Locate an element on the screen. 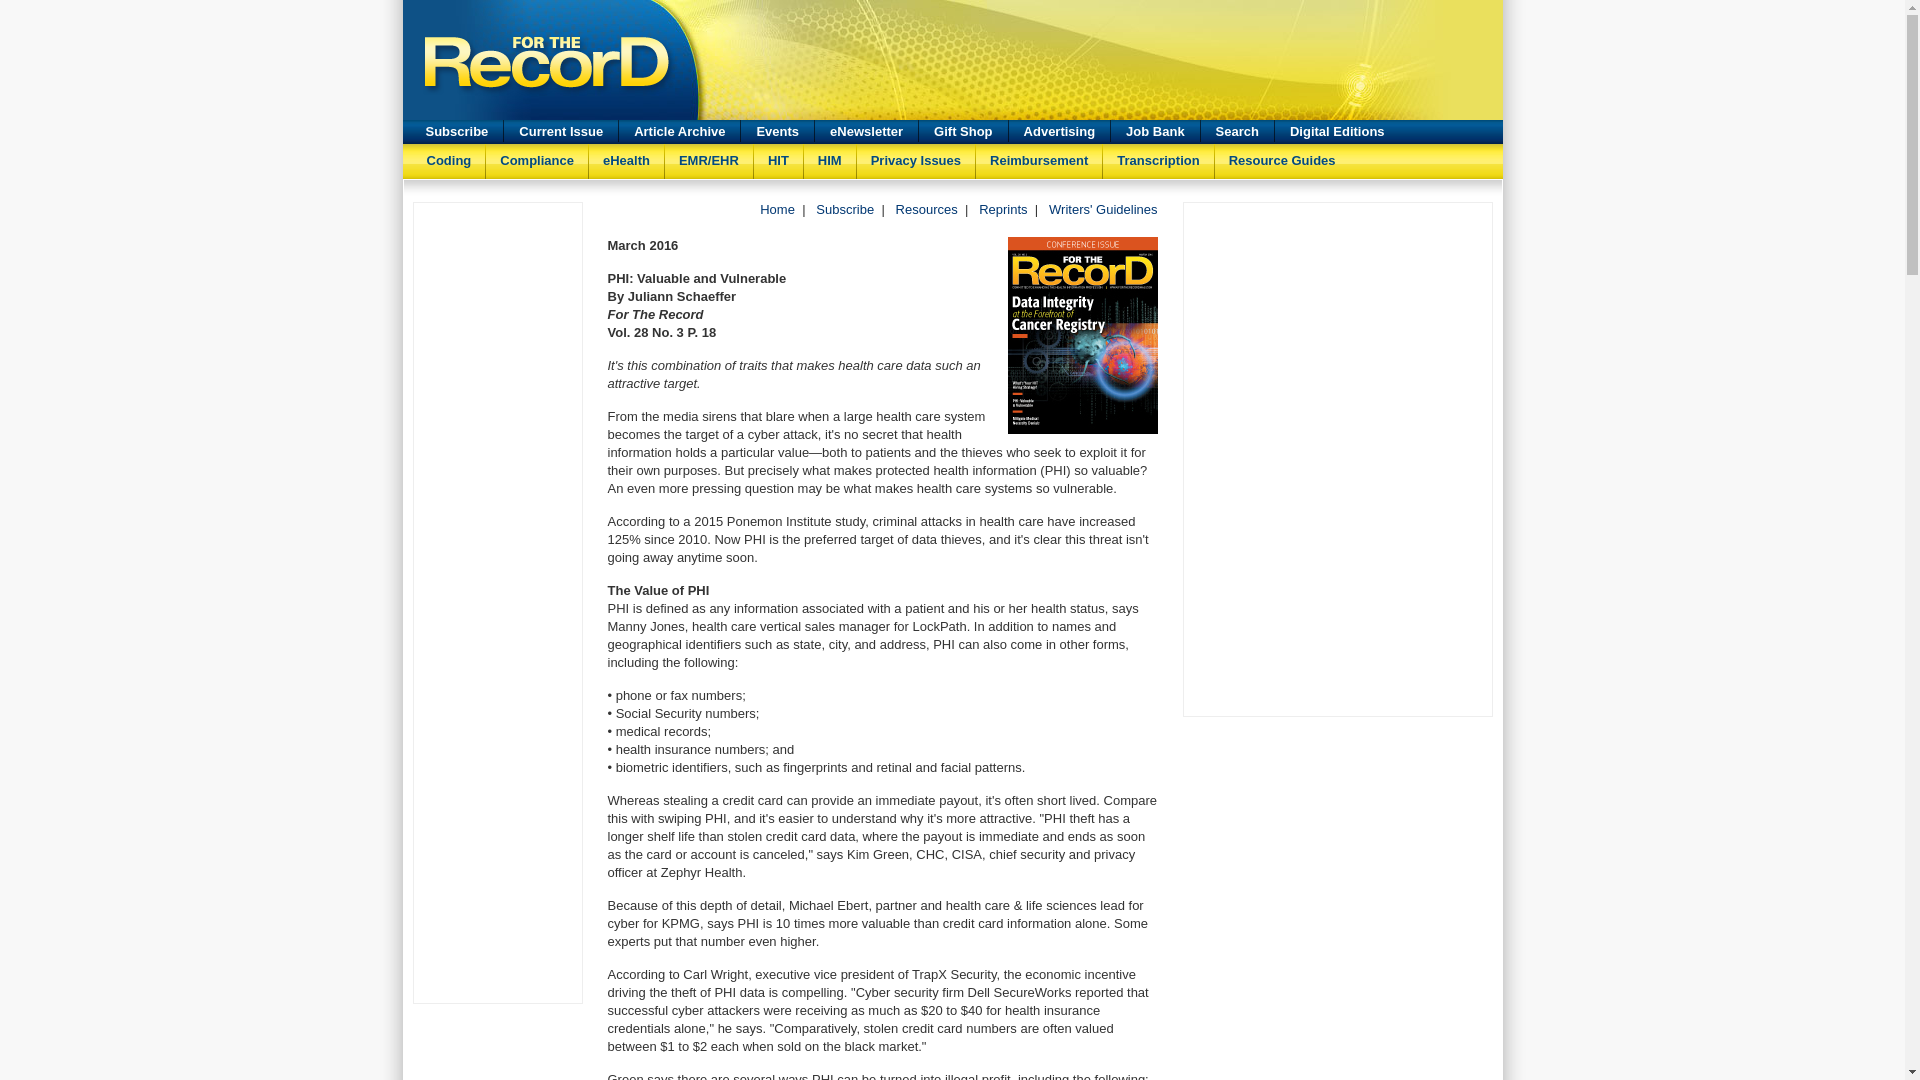 The height and width of the screenshot is (1080, 1920). Search is located at coordinates (1238, 131).